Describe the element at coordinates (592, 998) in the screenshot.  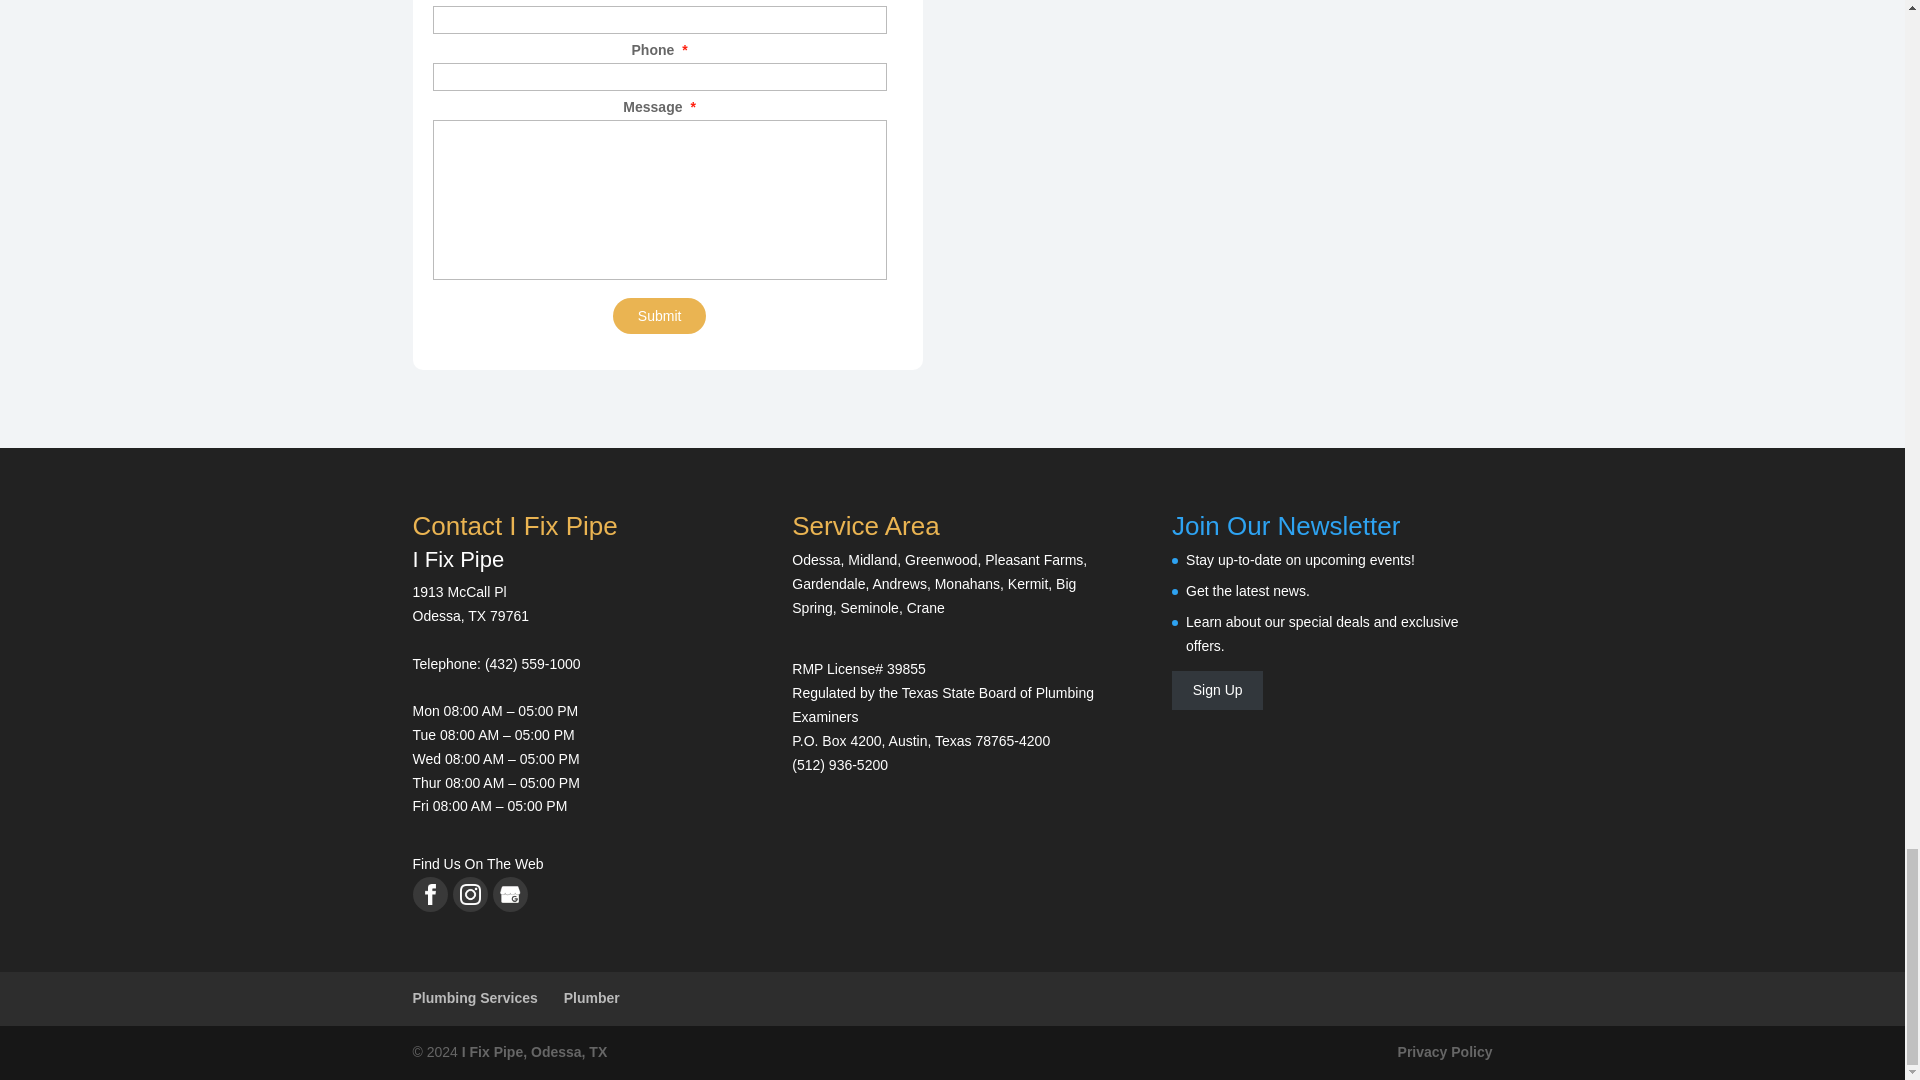
I see `Plumber` at that location.